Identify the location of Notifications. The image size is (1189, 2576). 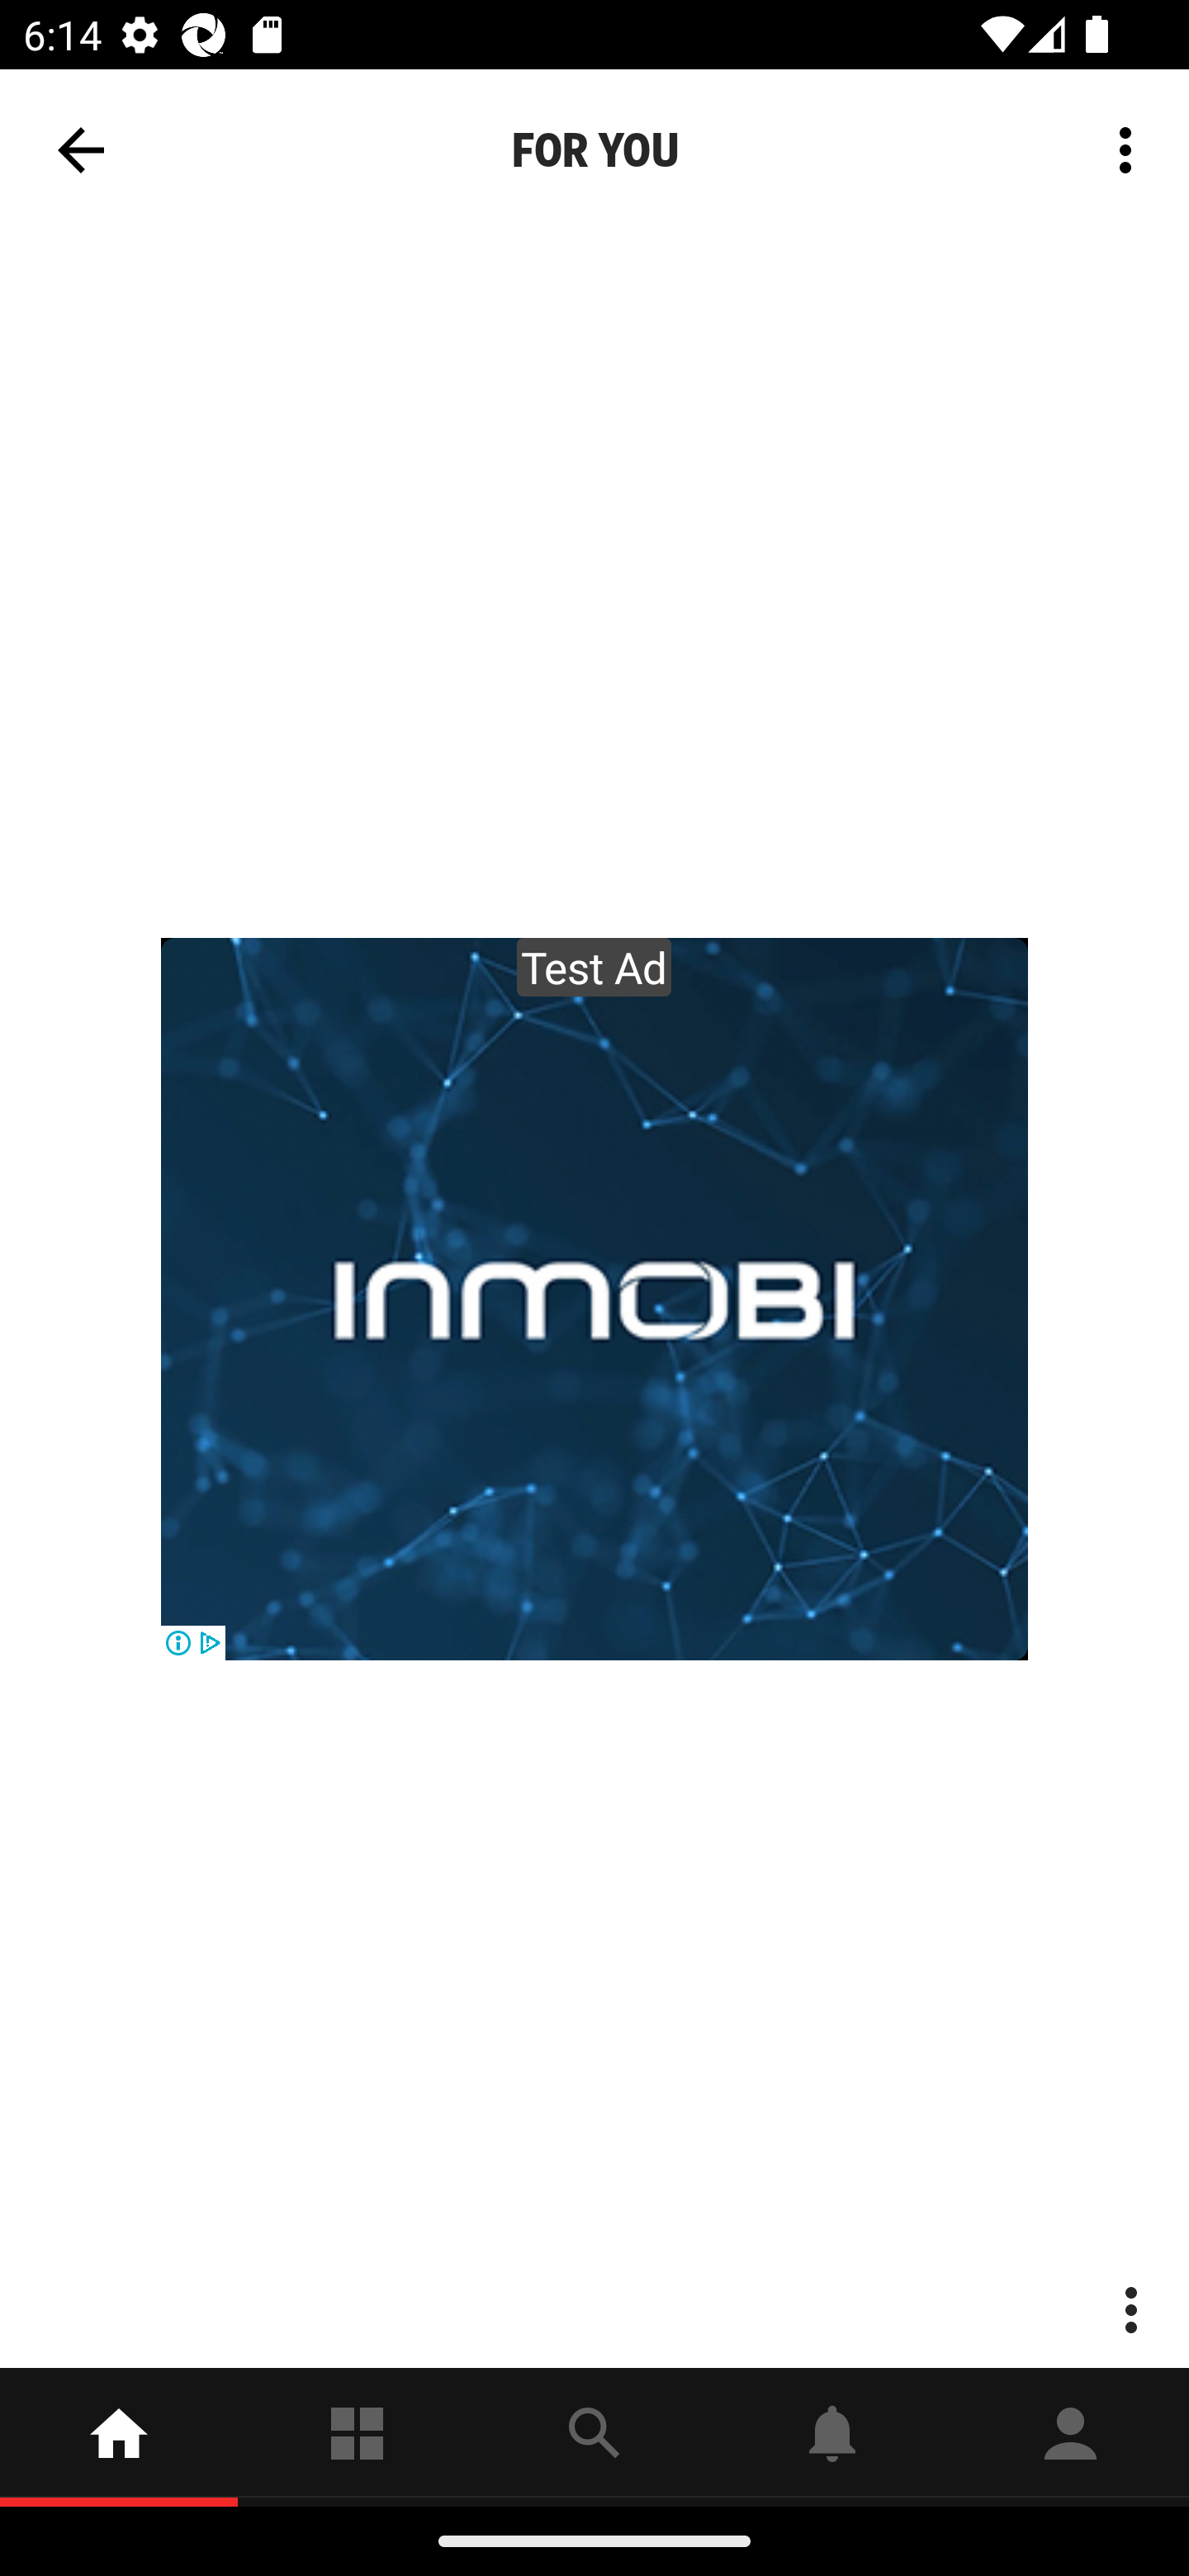
(832, 2436).